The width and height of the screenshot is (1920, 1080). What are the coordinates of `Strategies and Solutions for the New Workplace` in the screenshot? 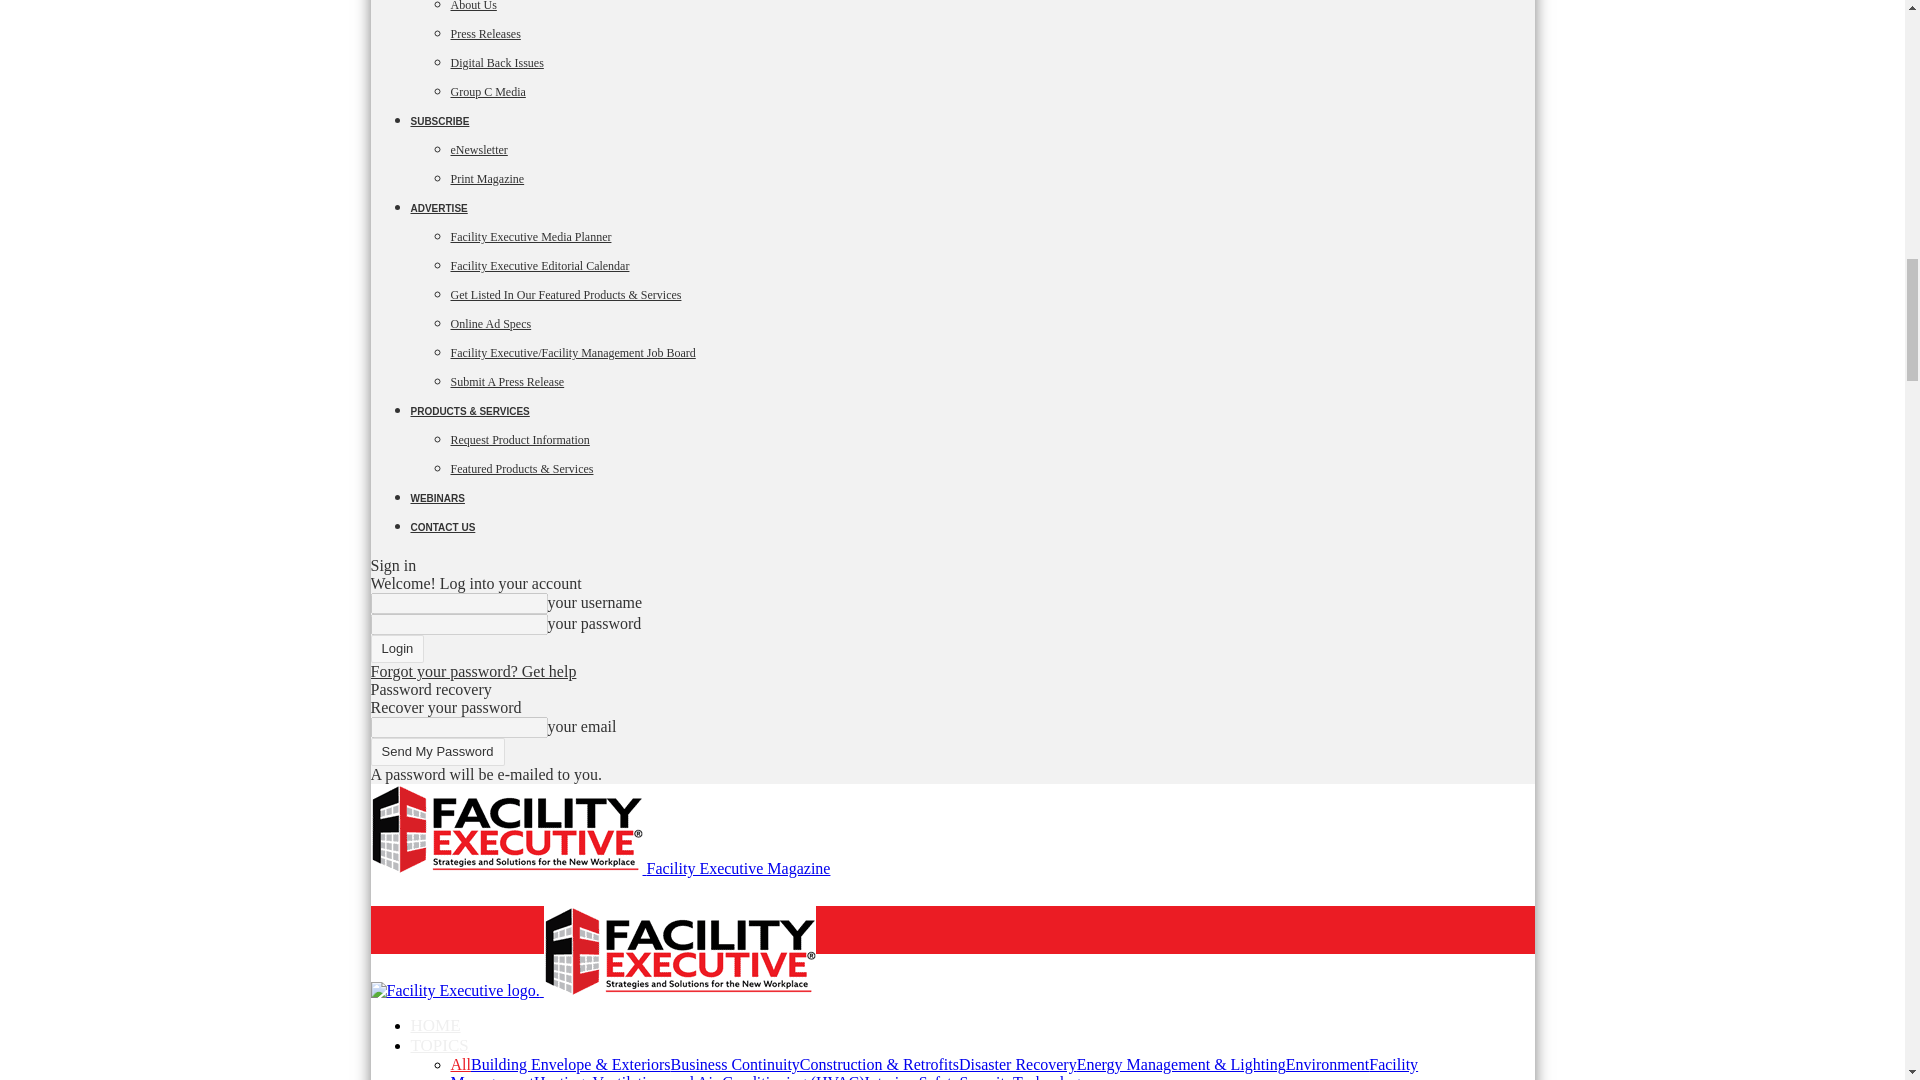 It's located at (454, 990).